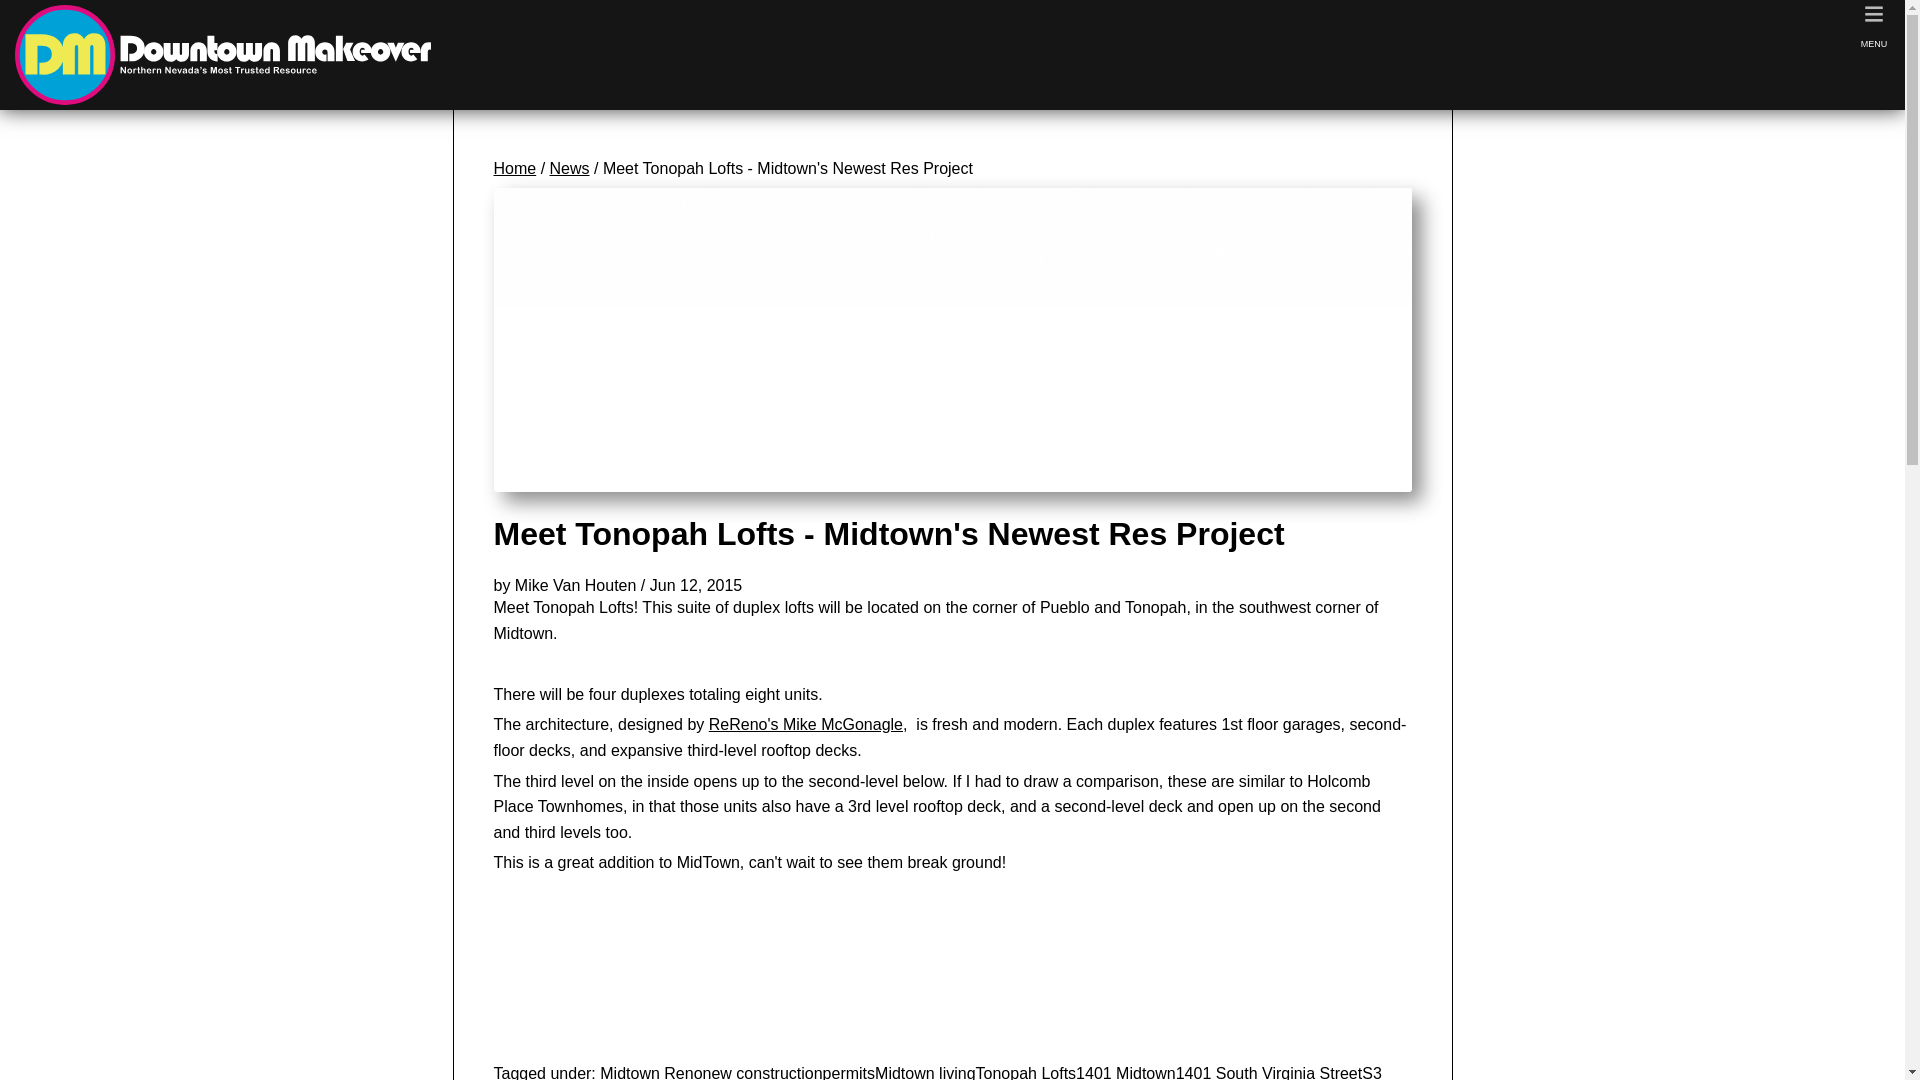 Image resolution: width=1920 pixels, height=1080 pixels. Describe the element at coordinates (762, 1072) in the screenshot. I see `new construction` at that location.